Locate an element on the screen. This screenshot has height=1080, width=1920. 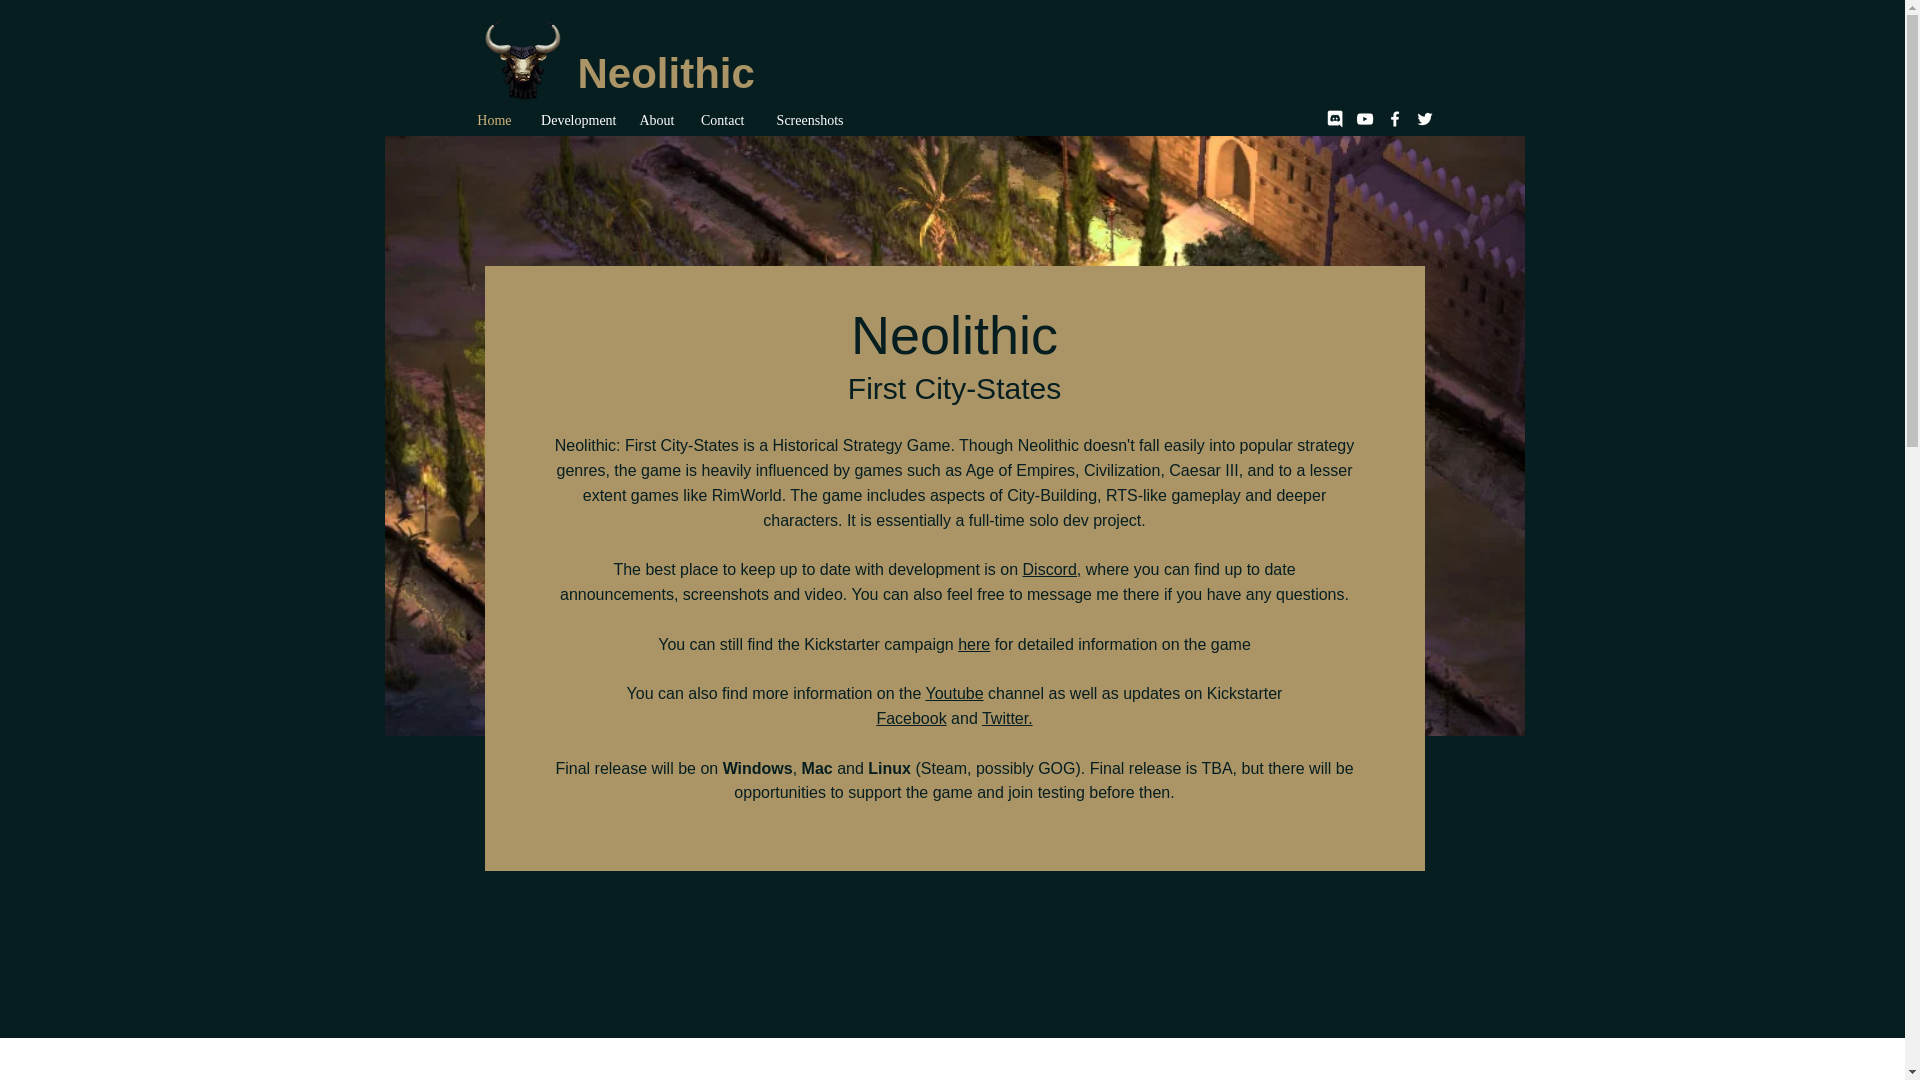
here is located at coordinates (974, 644).